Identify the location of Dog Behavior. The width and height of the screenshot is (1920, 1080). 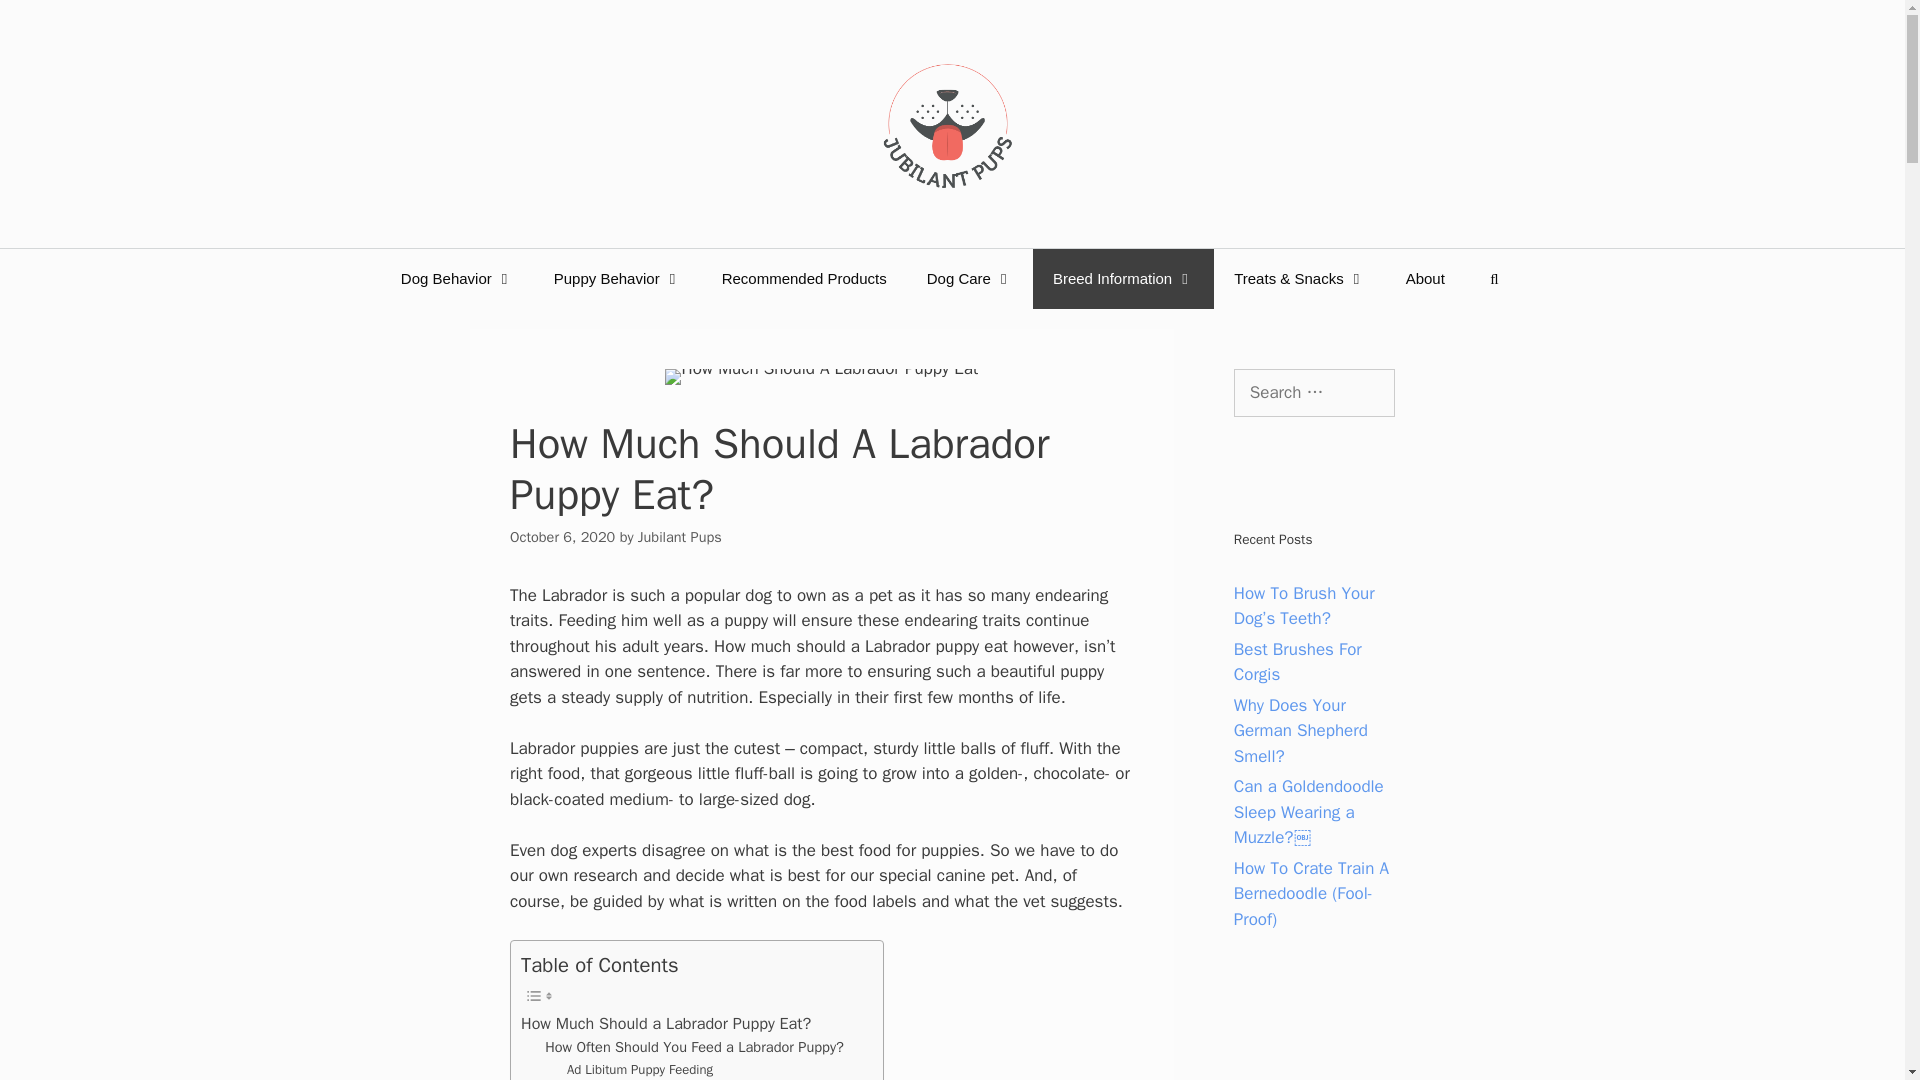
(456, 278).